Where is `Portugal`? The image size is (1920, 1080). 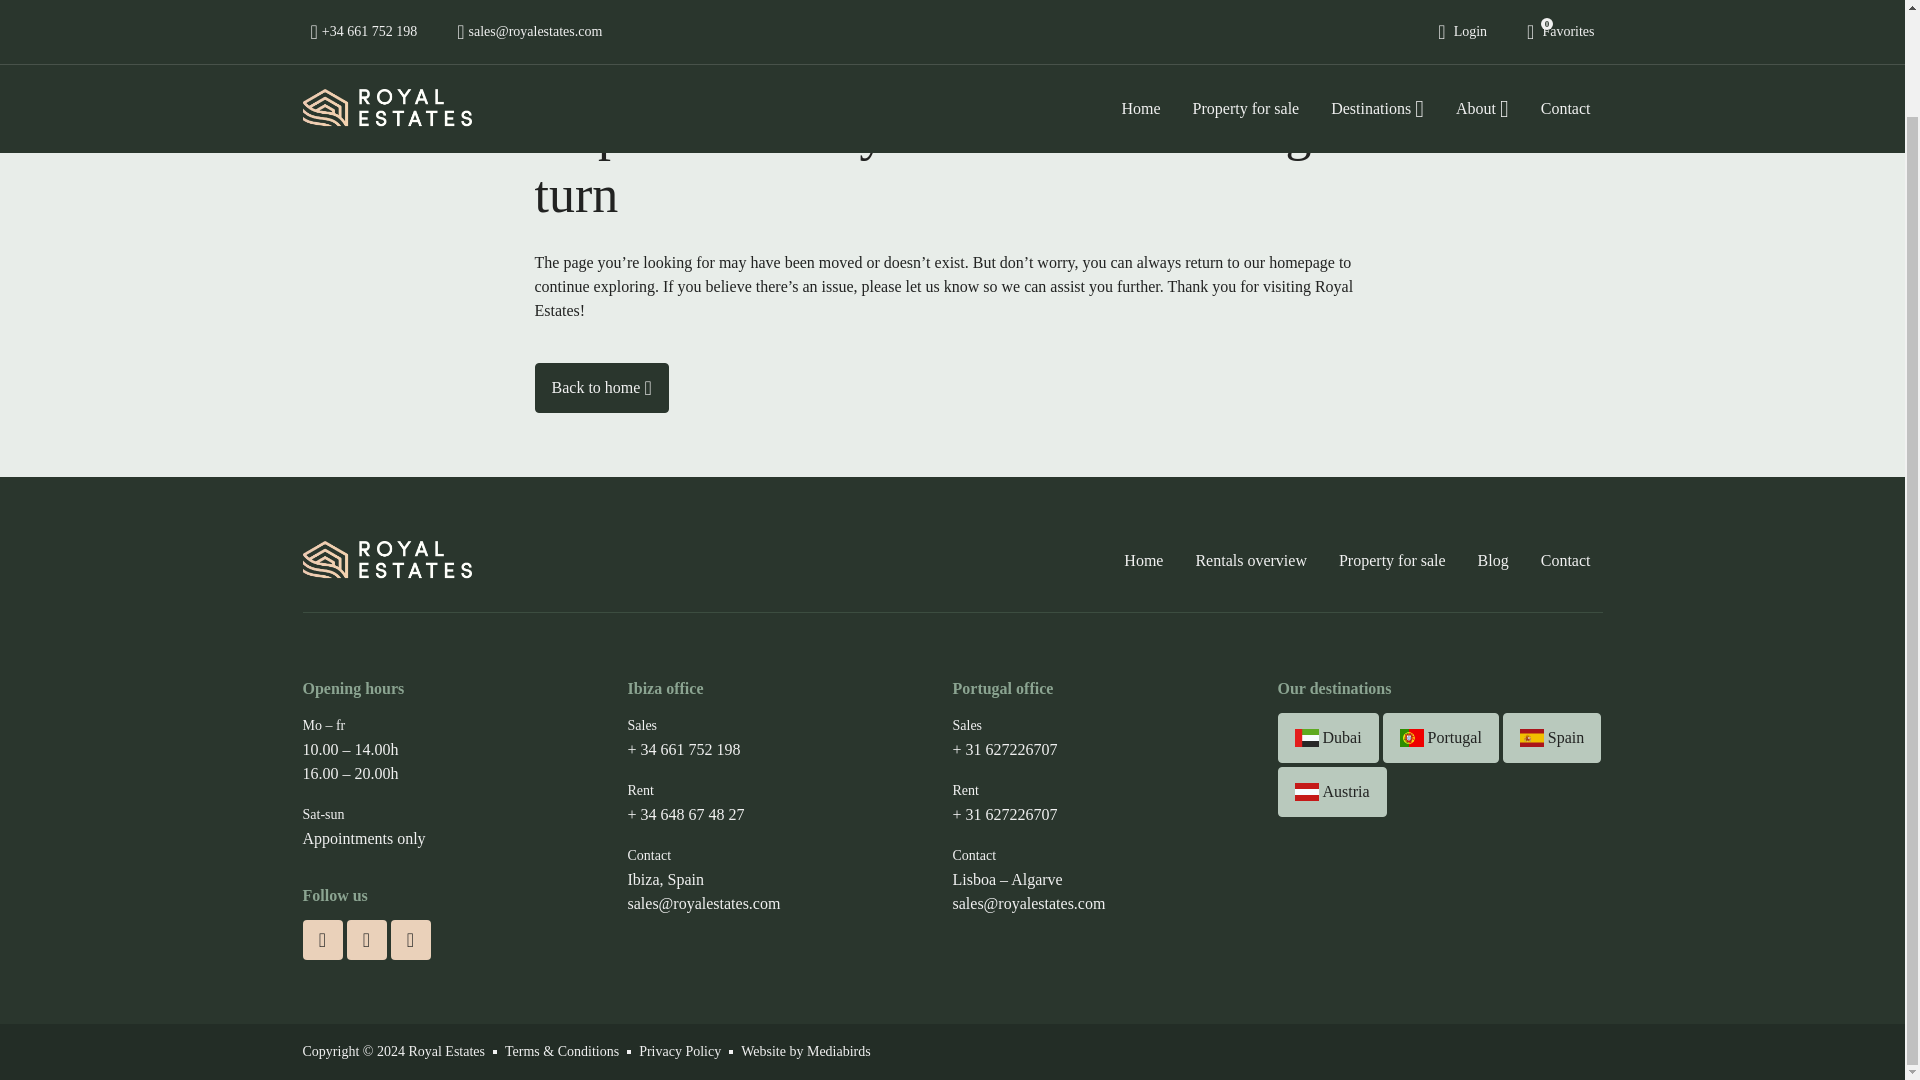 Portugal is located at coordinates (1440, 737).